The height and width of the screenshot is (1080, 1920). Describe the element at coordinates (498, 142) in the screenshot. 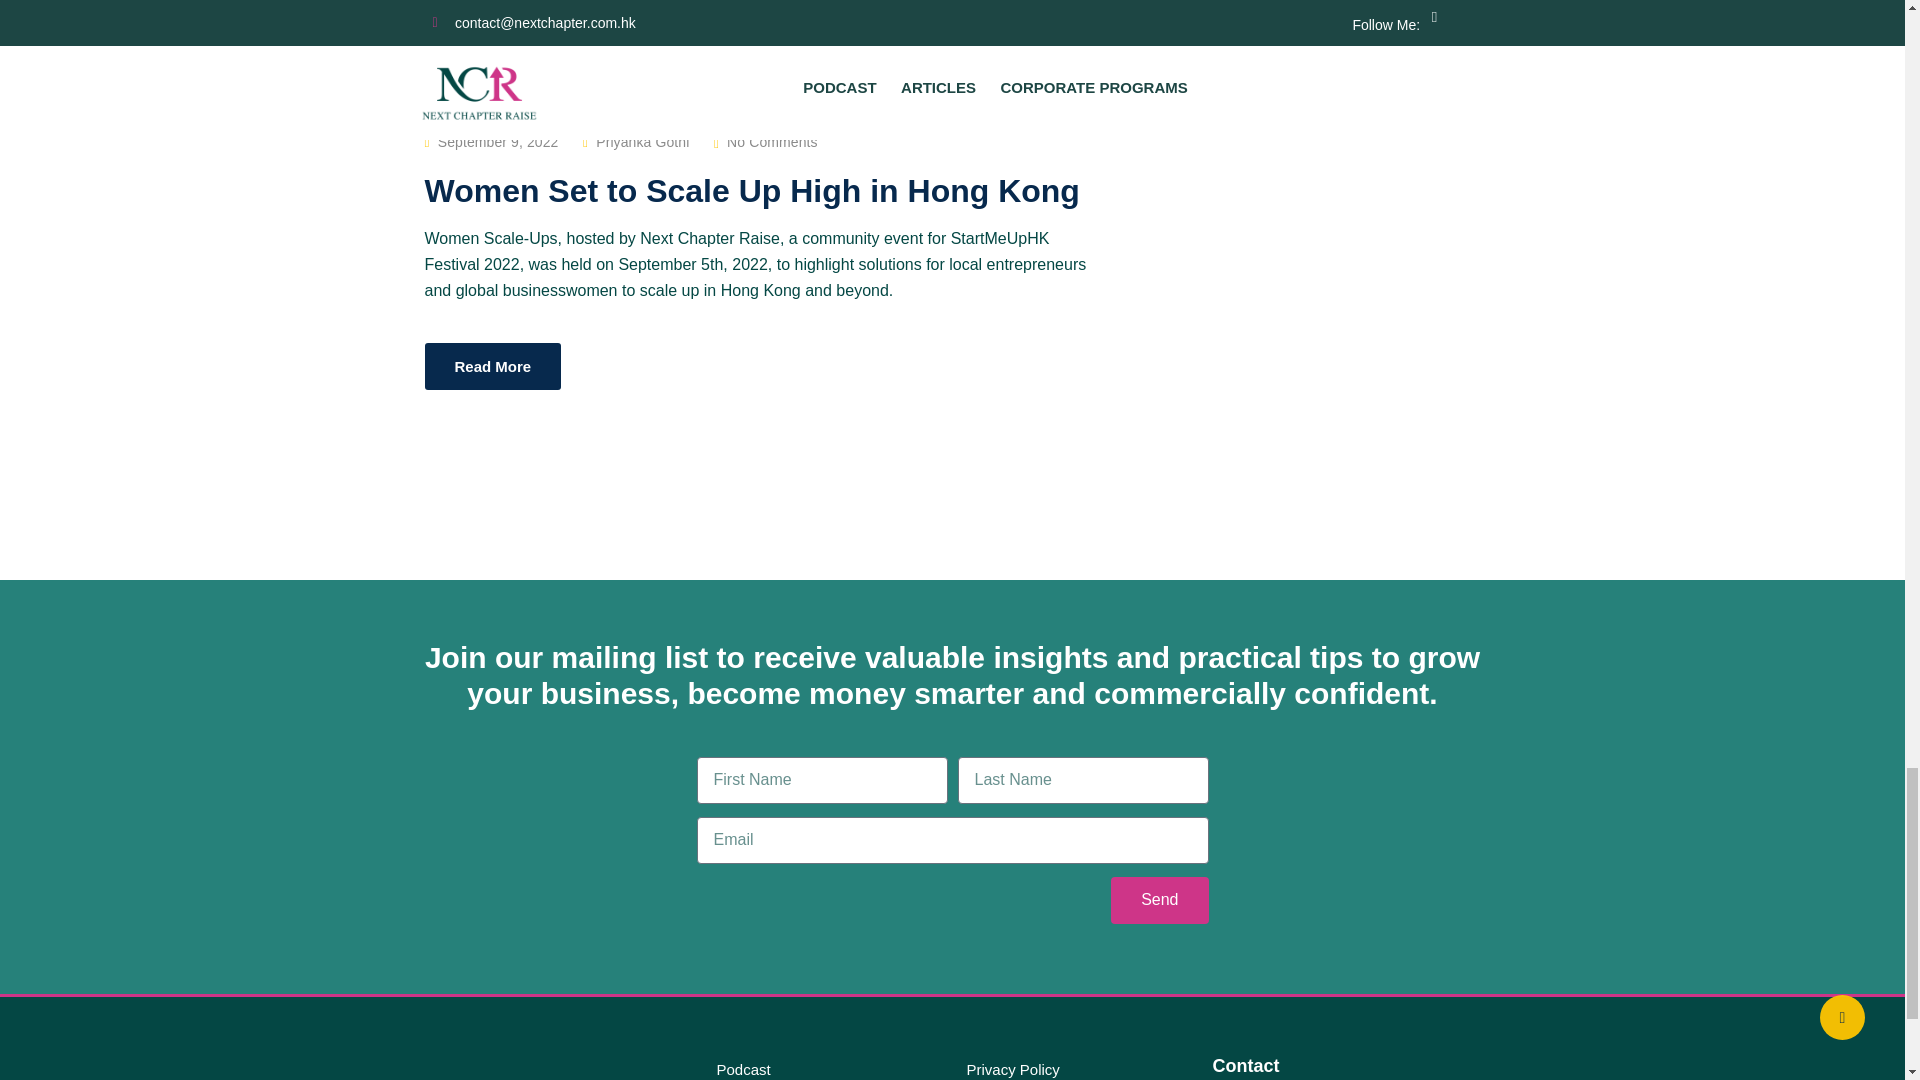

I see `September 9, 2022` at that location.